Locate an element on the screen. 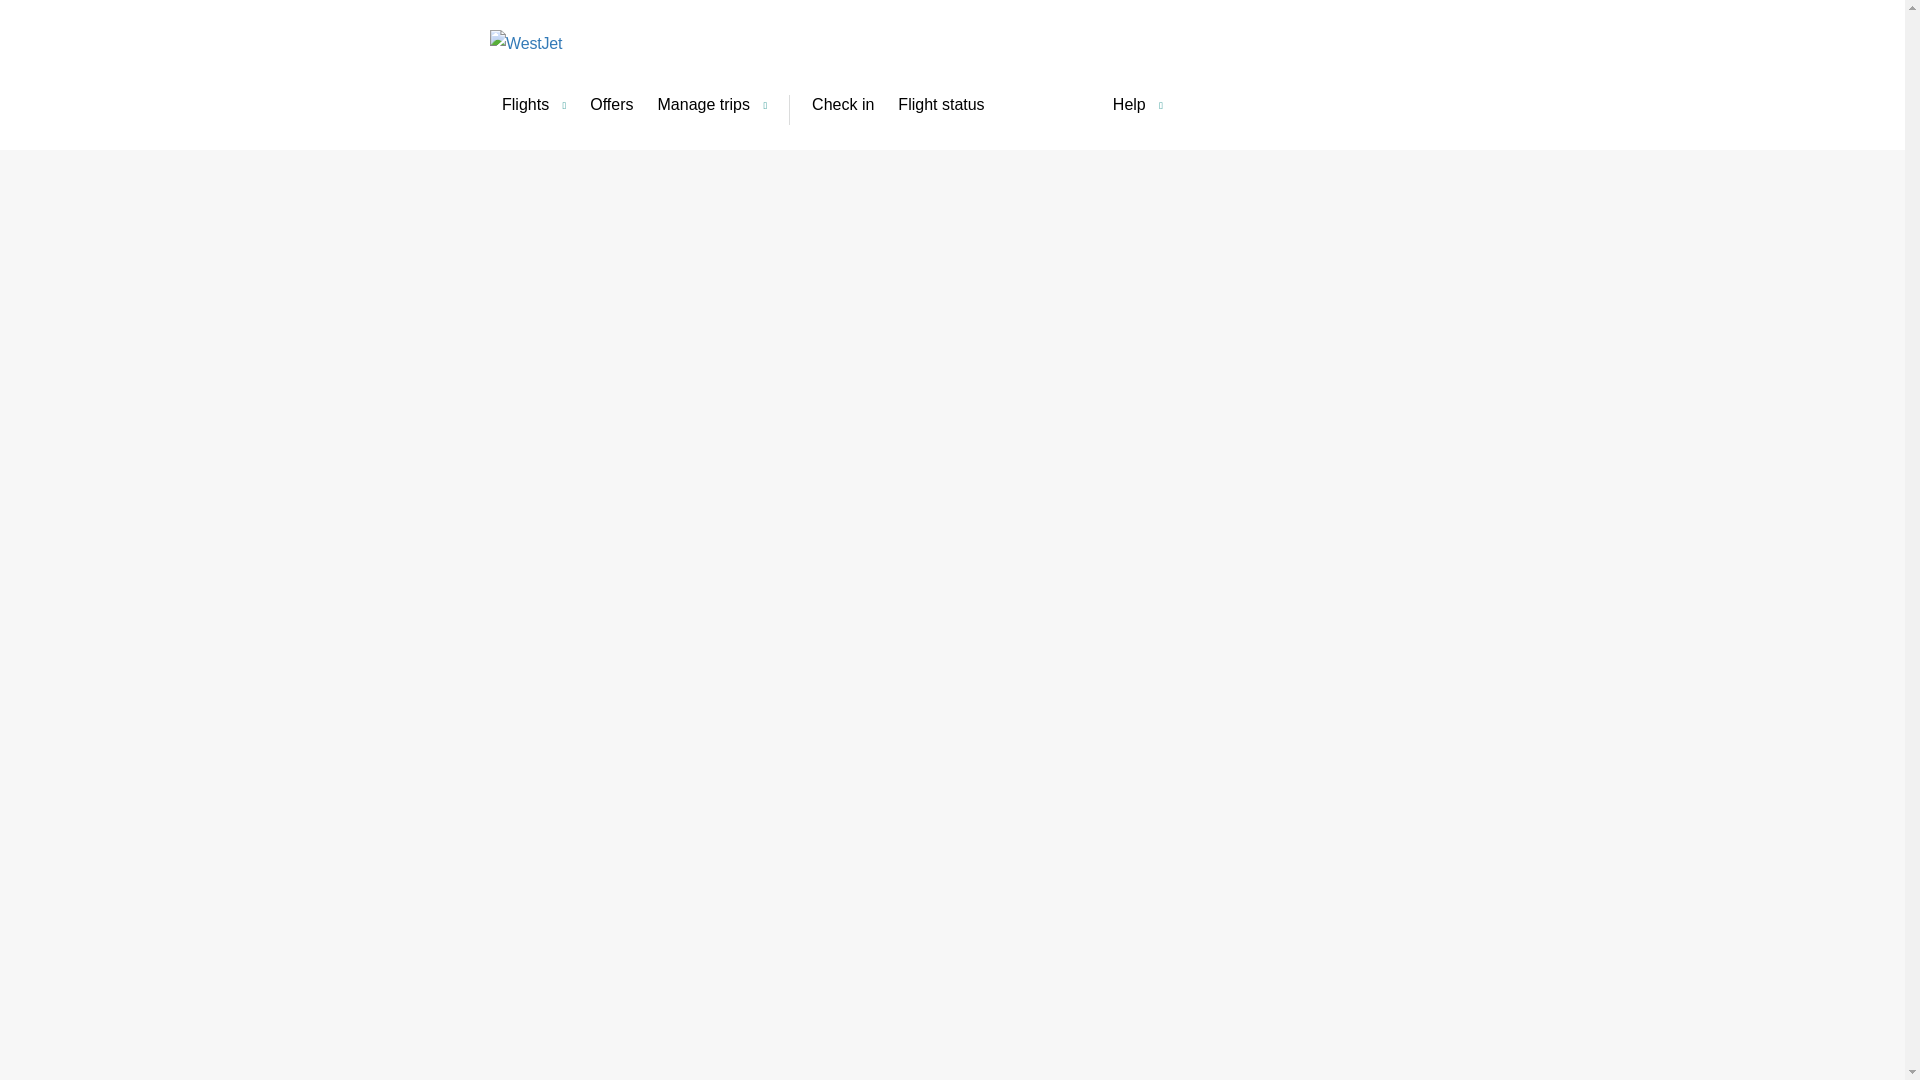  Flight status is located at coordinates (940, 105).